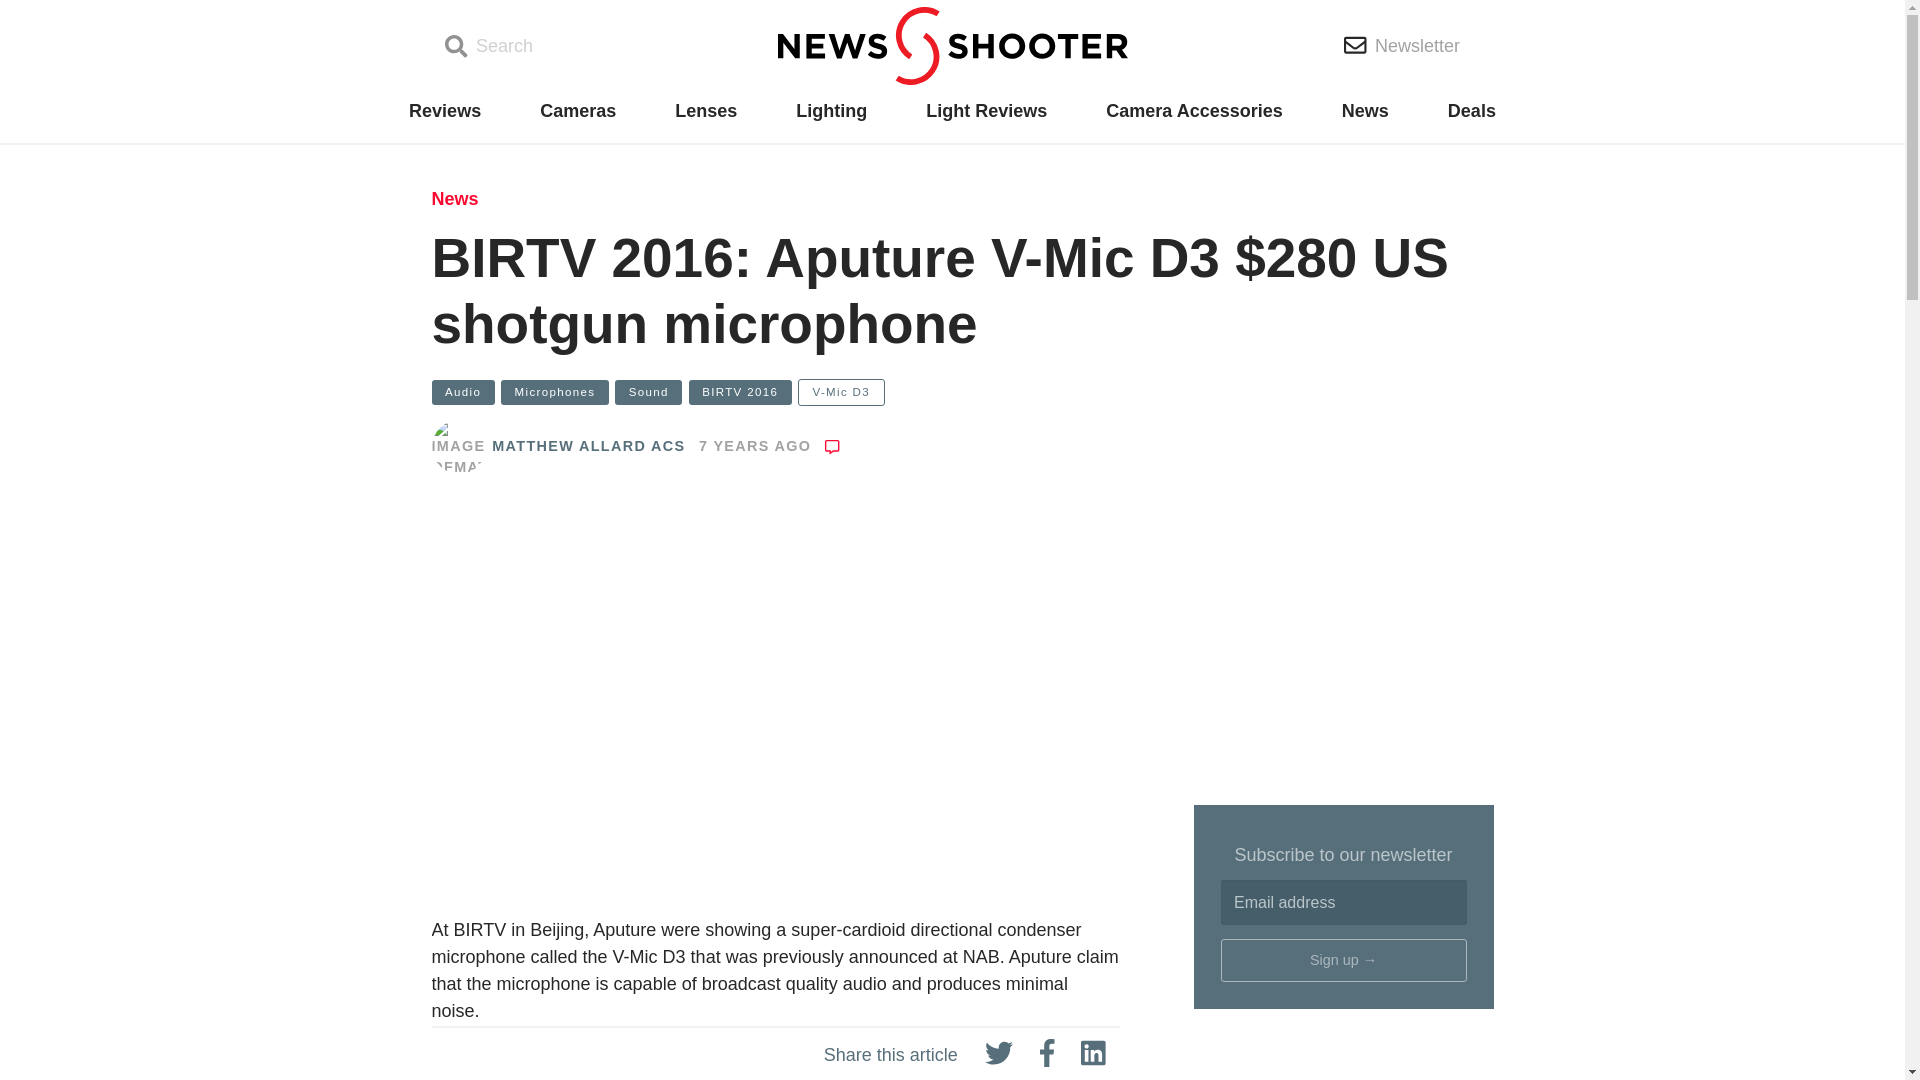 The width and height of the screenshot is (1920, 1080). I want to click on Lighting, so click(832, 111).